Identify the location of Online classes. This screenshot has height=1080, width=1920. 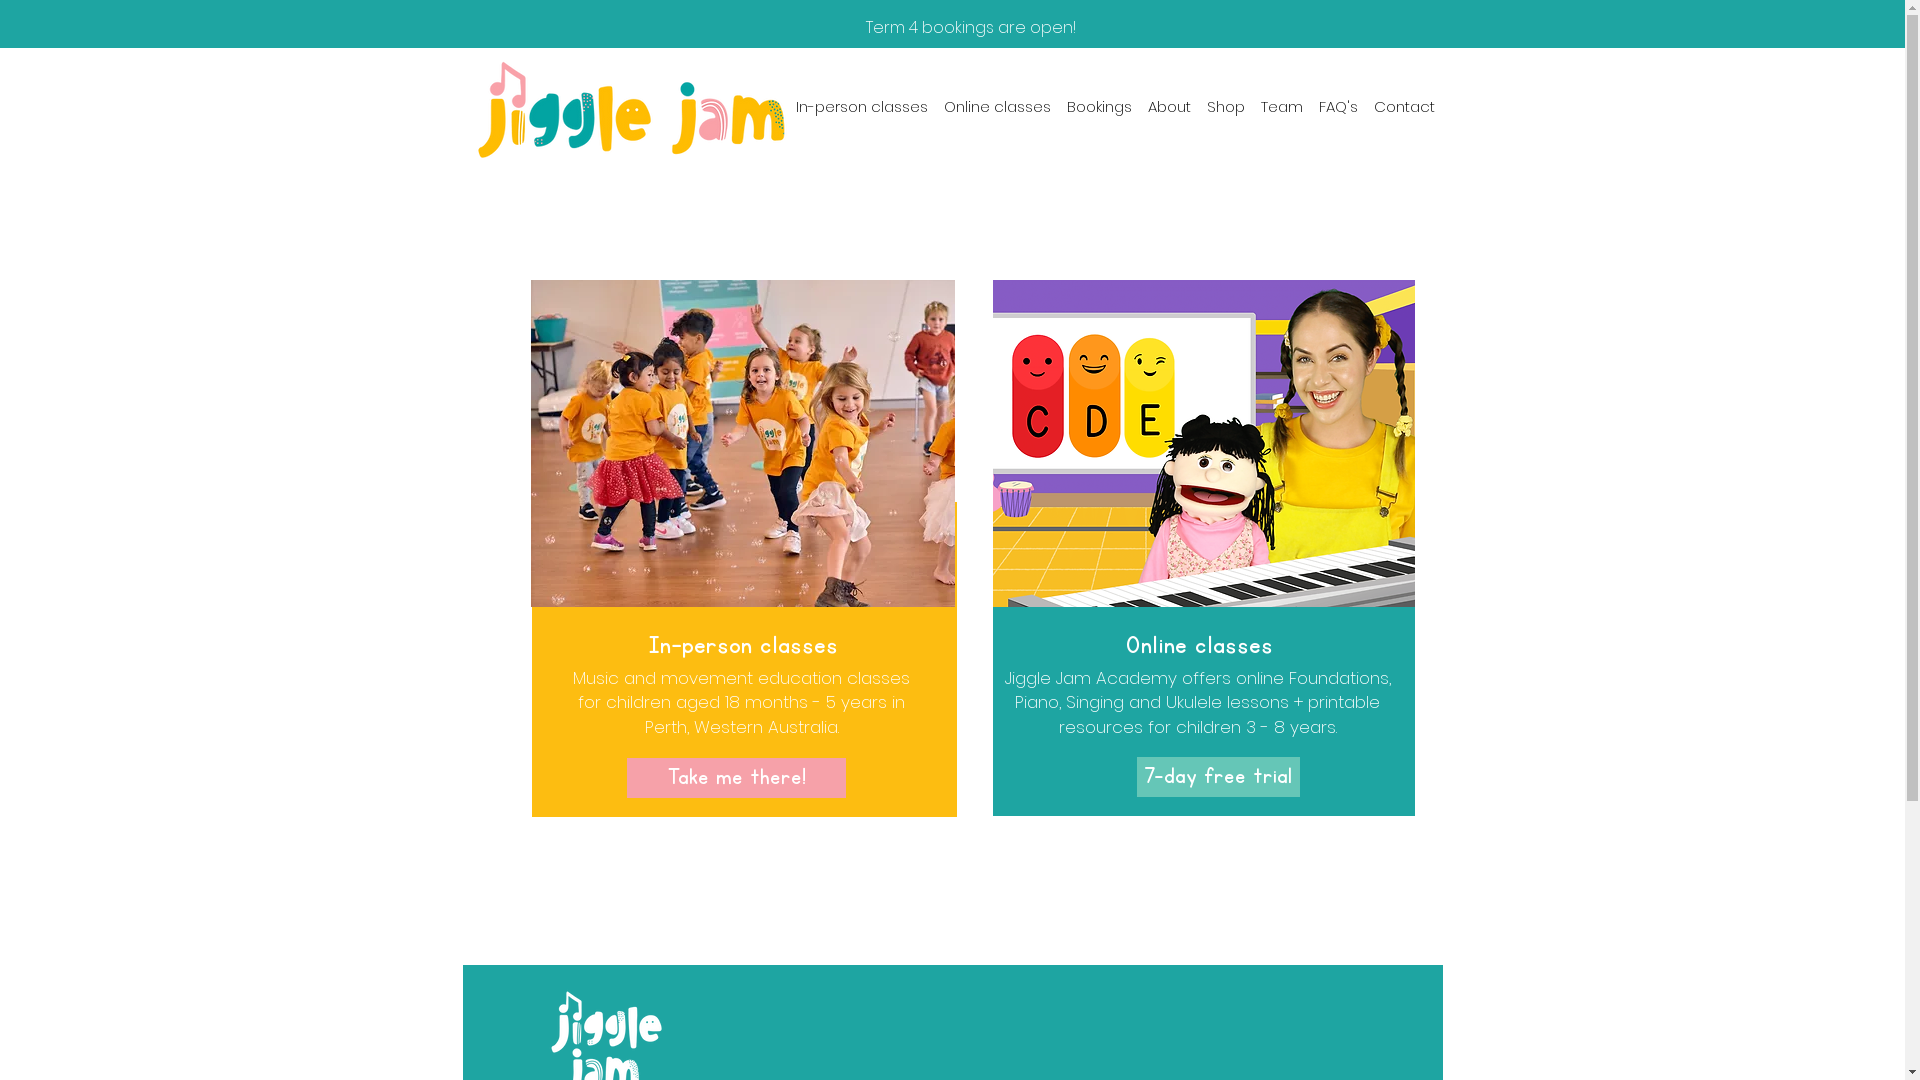
(998, 106).